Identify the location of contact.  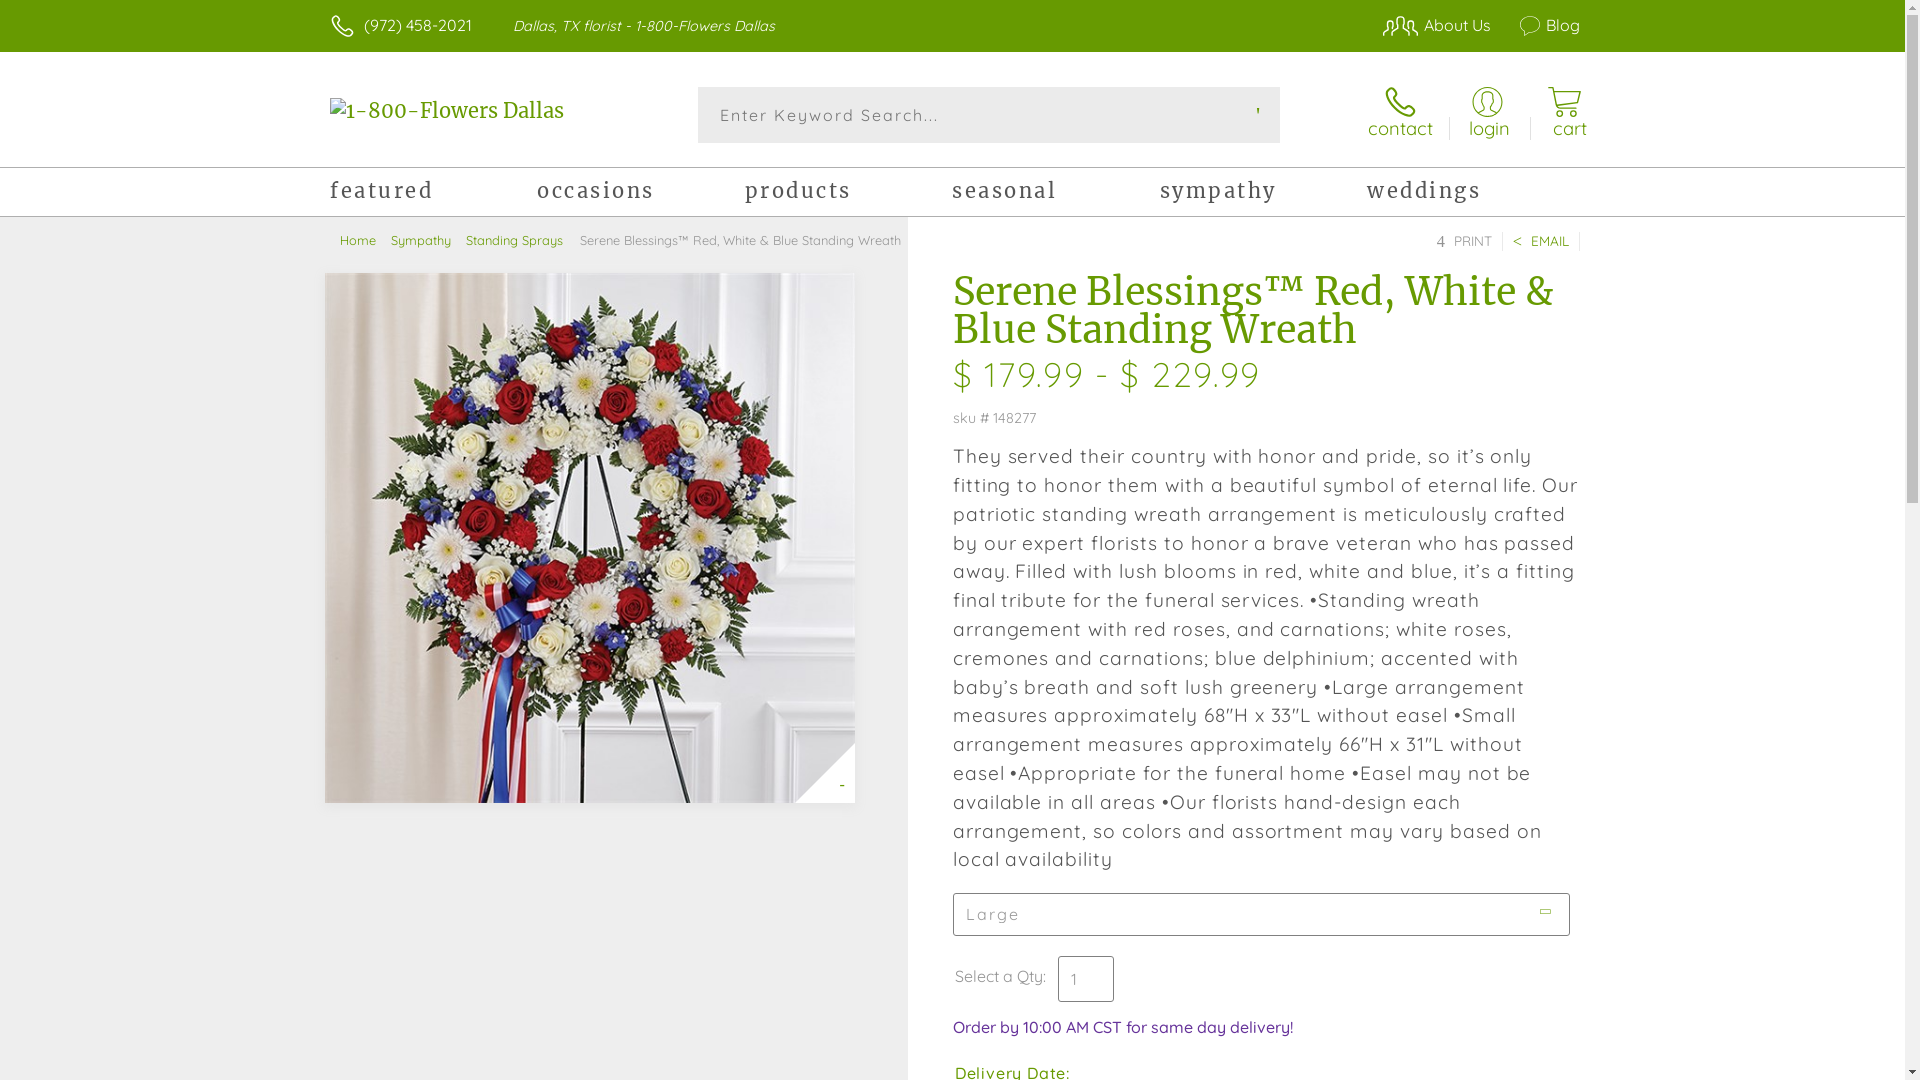
(1400, 114).